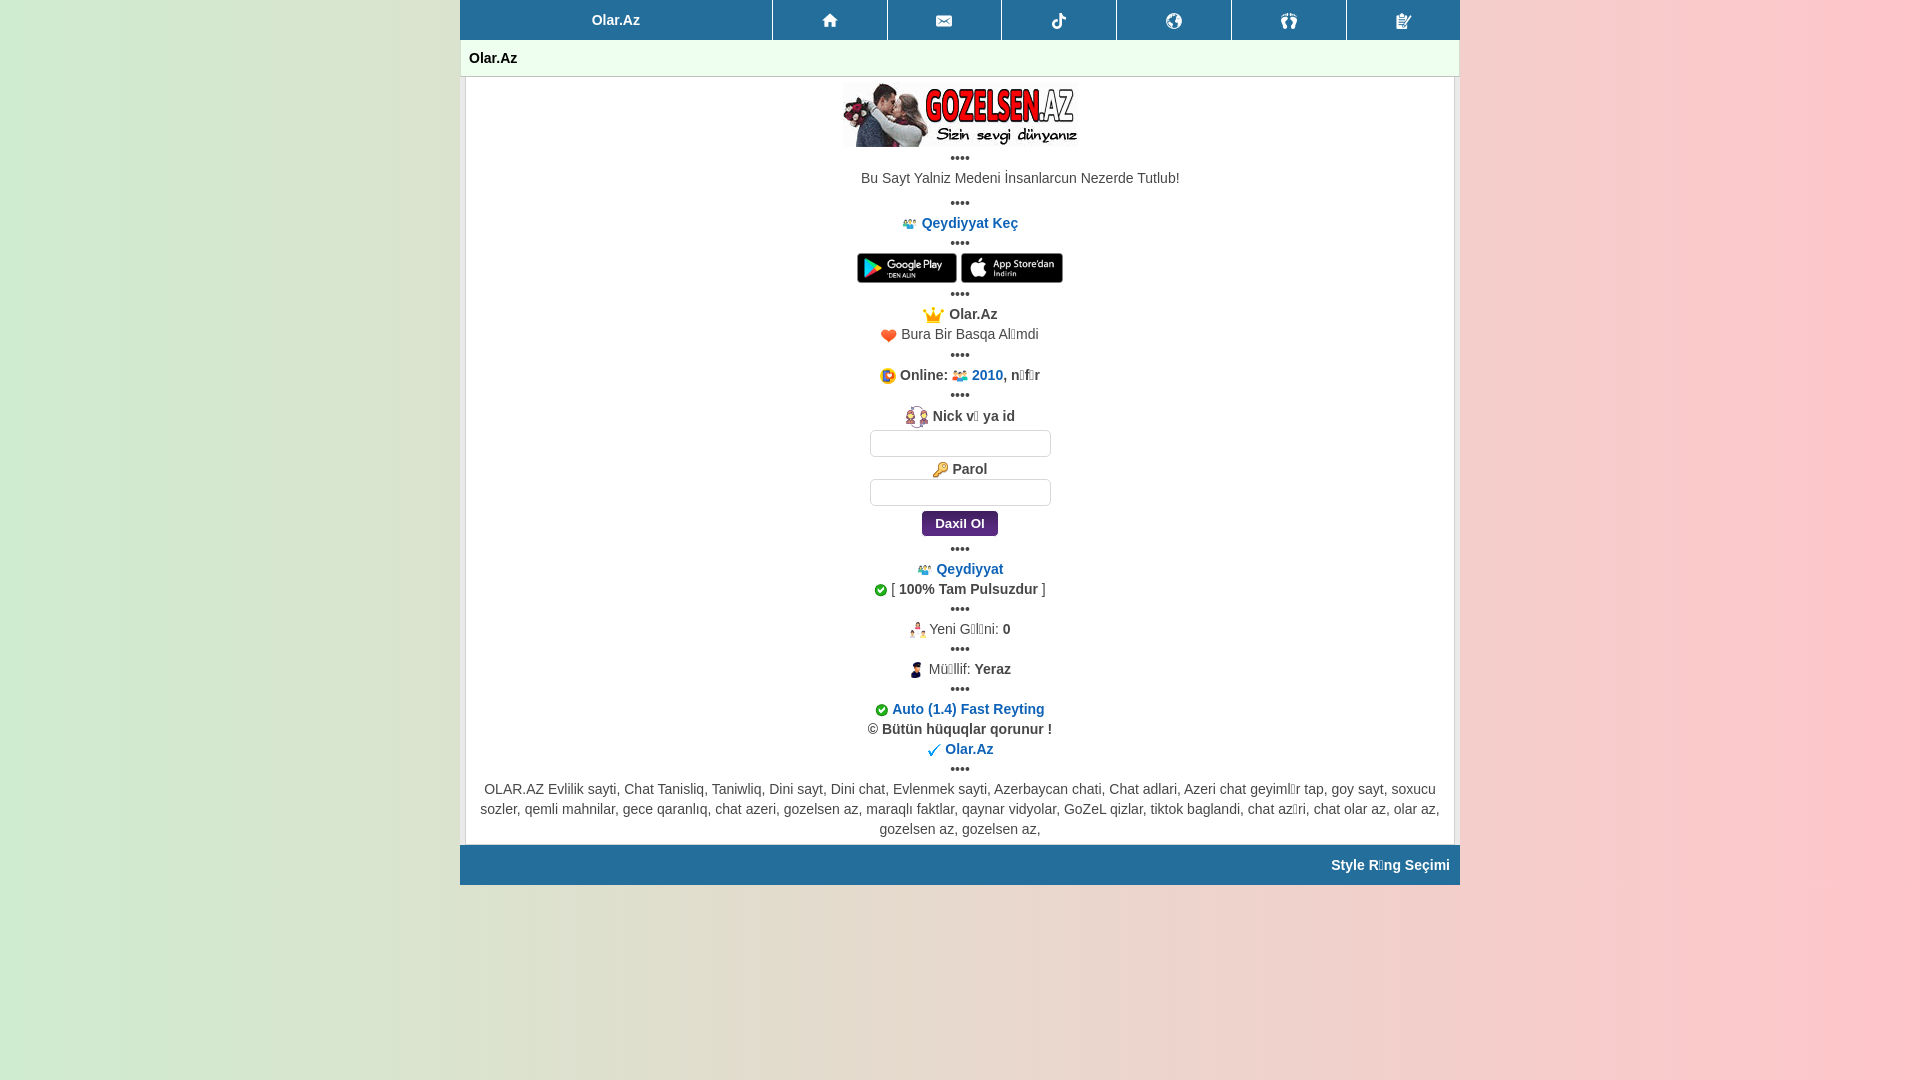 The width and height of the screenshot is (1920, 1080). I want to click on Tiktok, so click(1059, 20).